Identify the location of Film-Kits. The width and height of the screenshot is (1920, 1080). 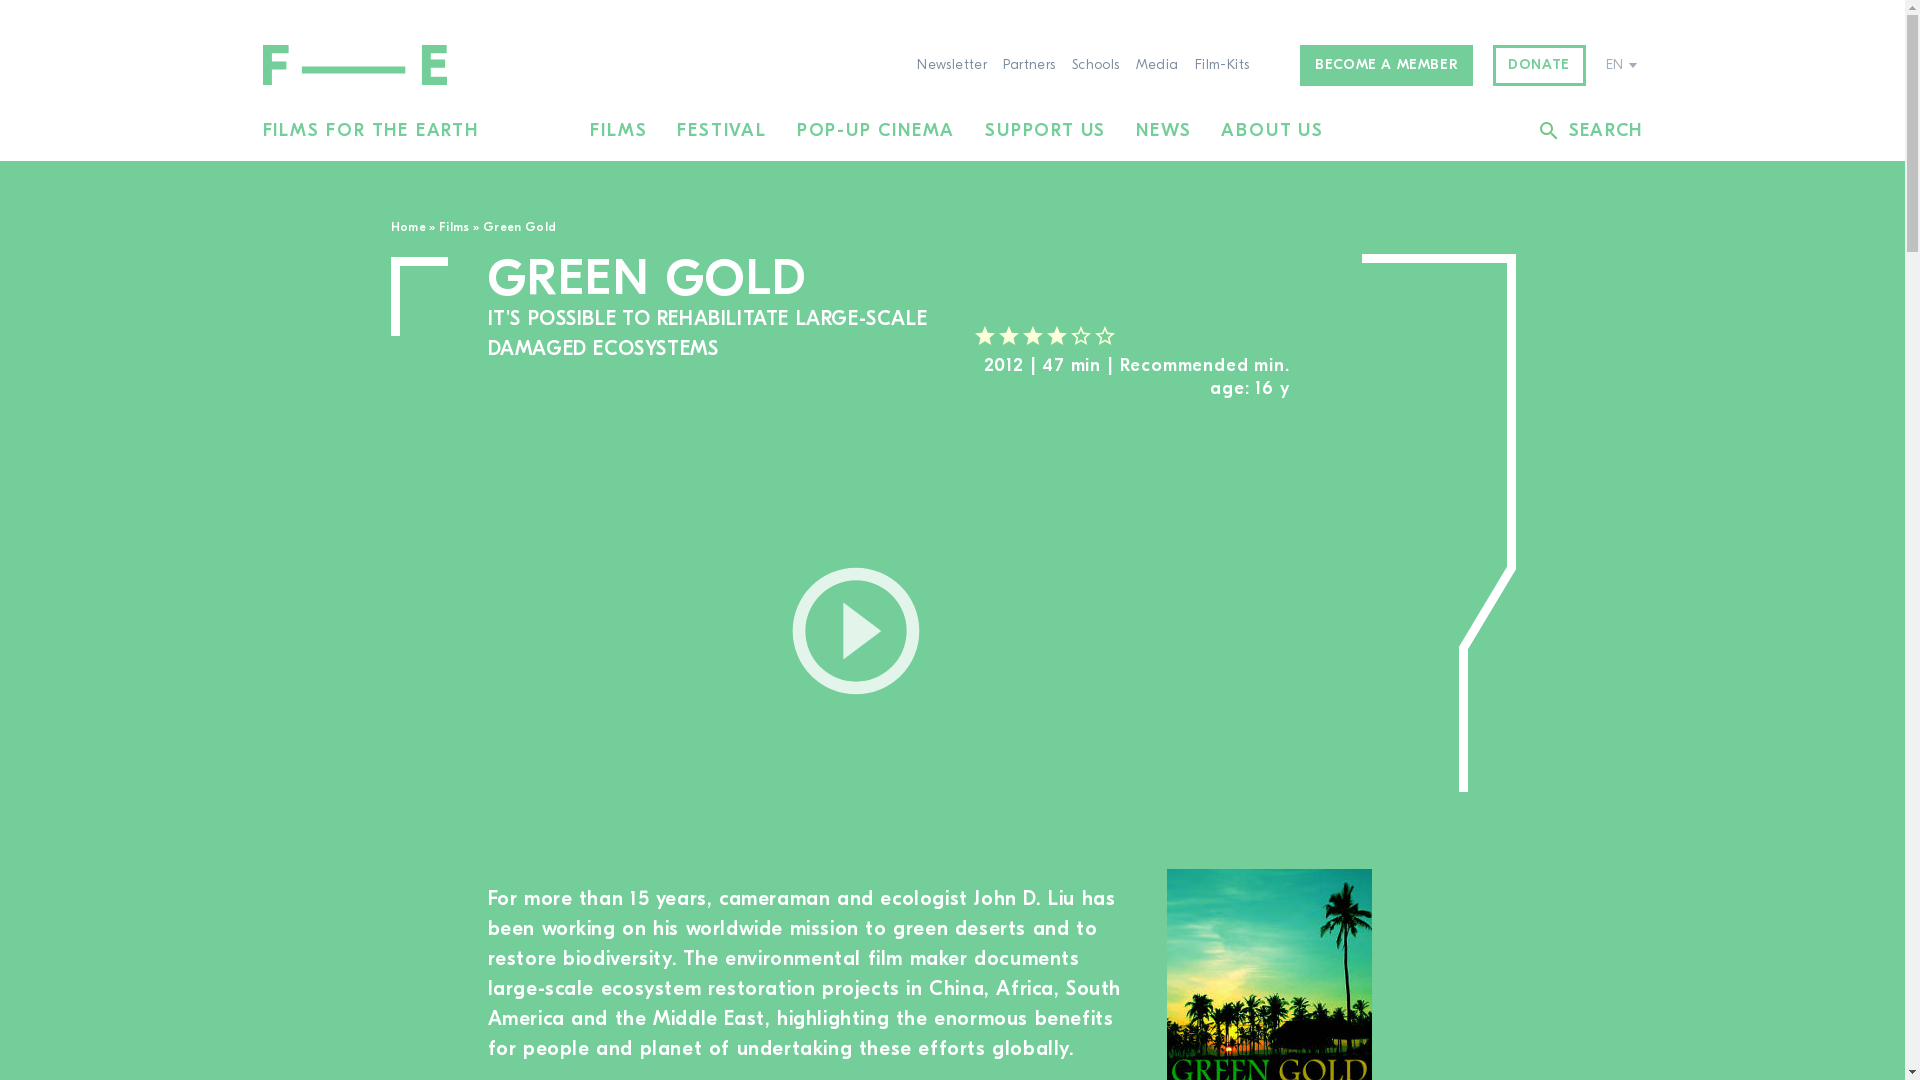
(1222, 66).